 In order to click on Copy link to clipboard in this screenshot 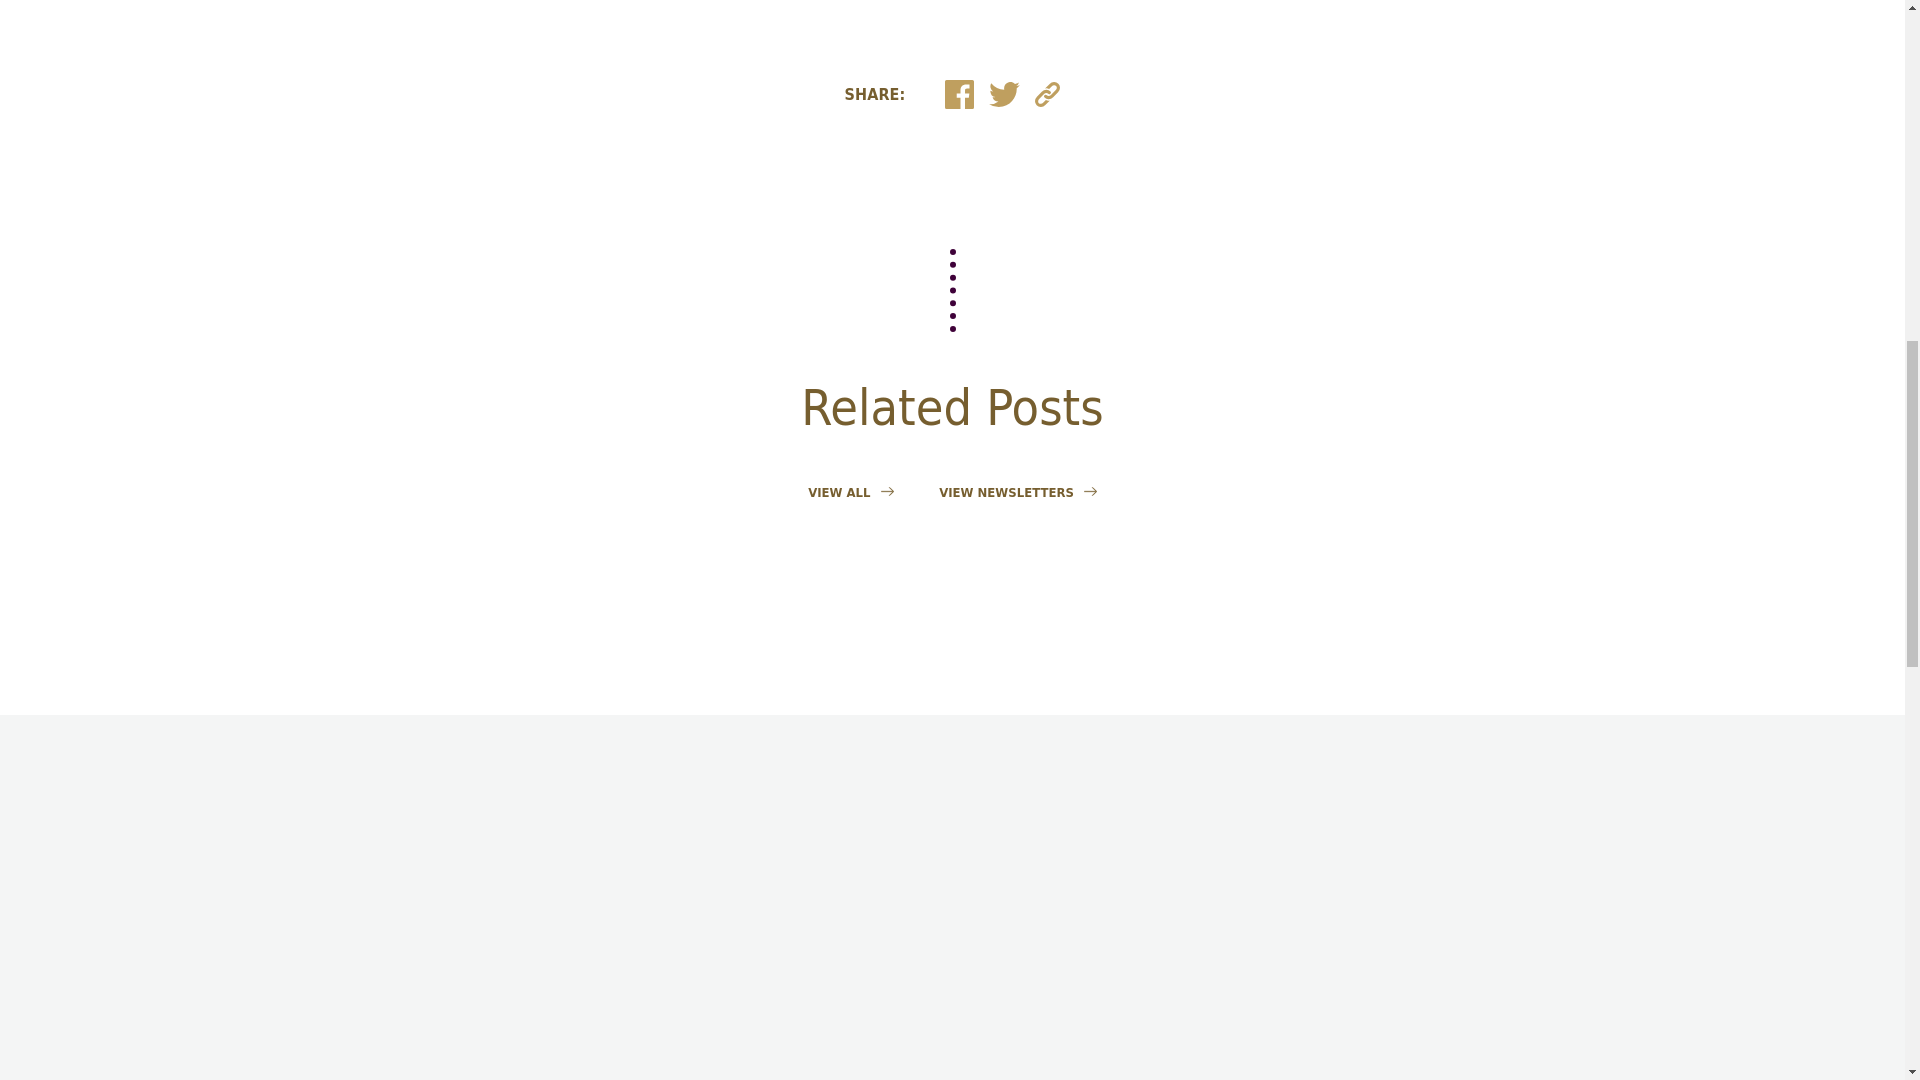, I will do `click(1046, 94)`.